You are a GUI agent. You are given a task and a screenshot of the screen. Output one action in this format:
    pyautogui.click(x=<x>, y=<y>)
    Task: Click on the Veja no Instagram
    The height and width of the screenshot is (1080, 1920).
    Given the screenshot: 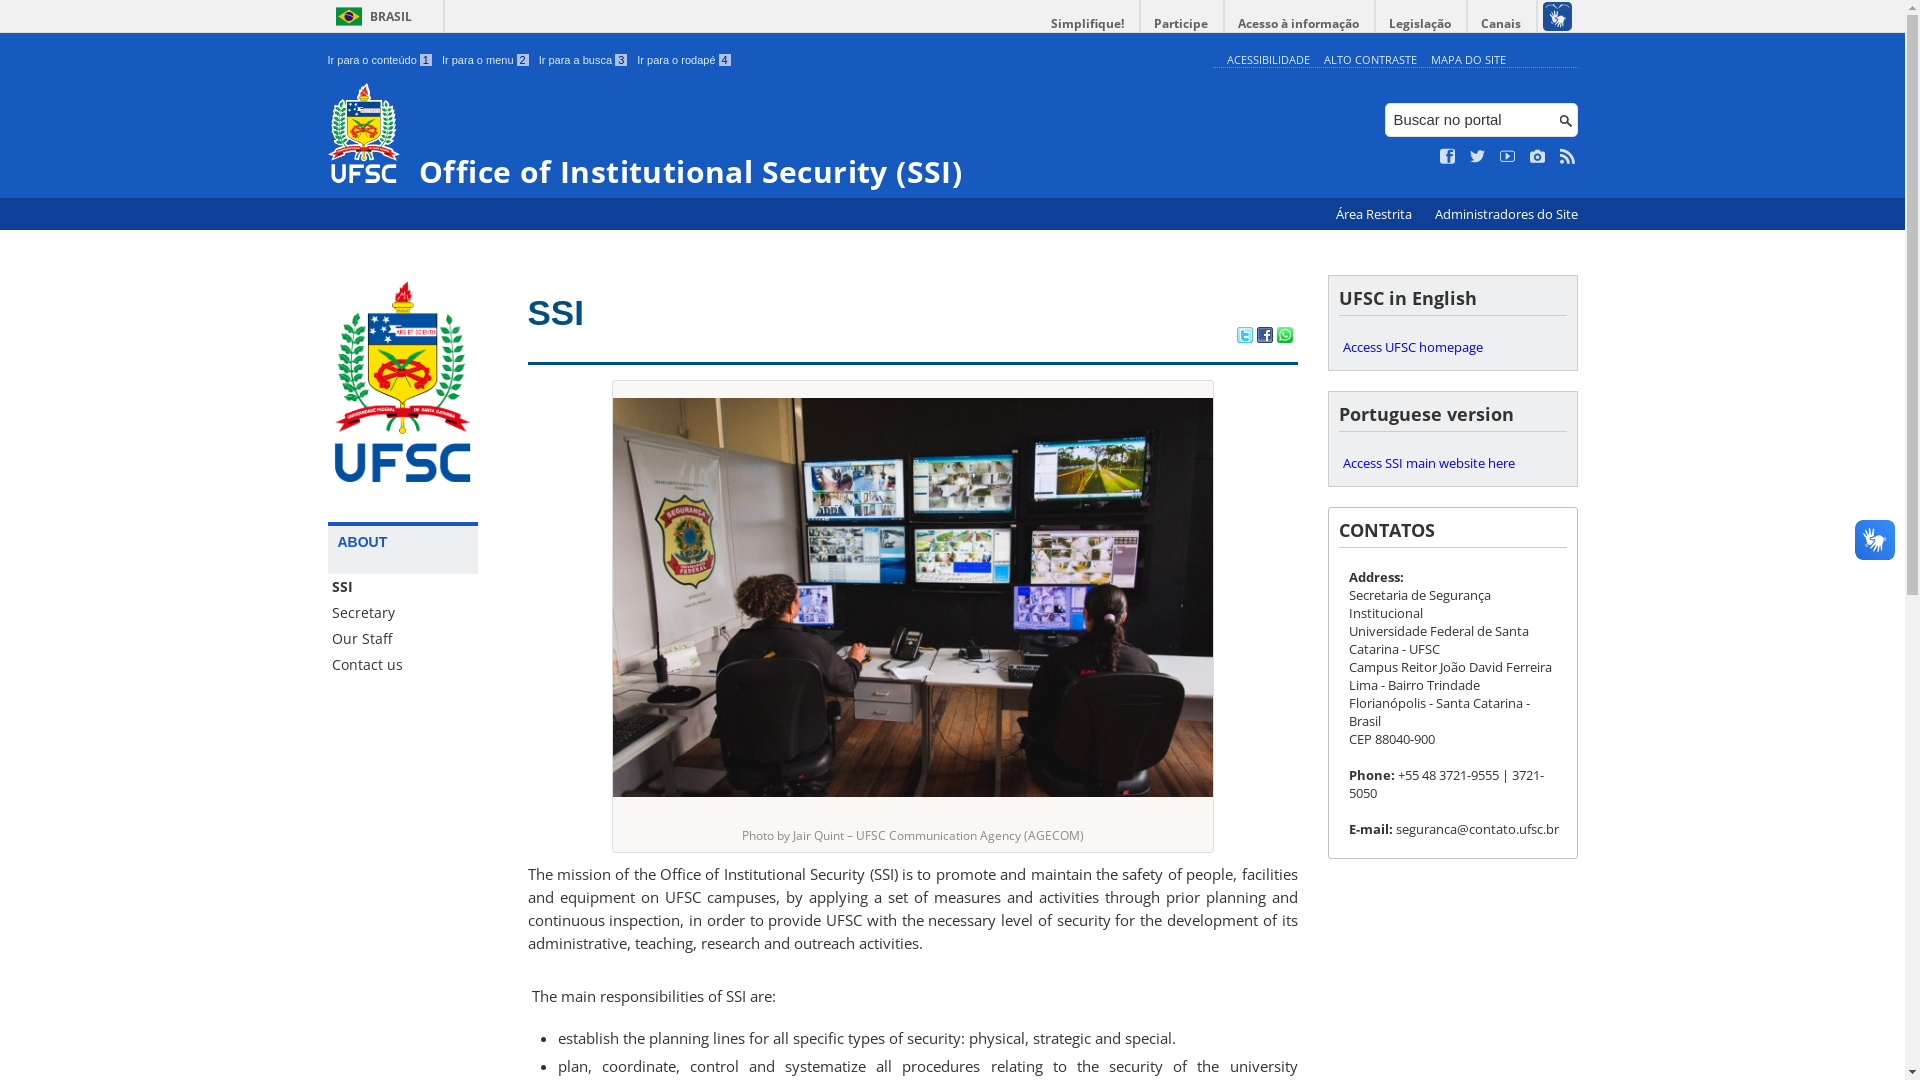 What is the action you would take?
    pyautogui.click(x=1538, y=157)
    